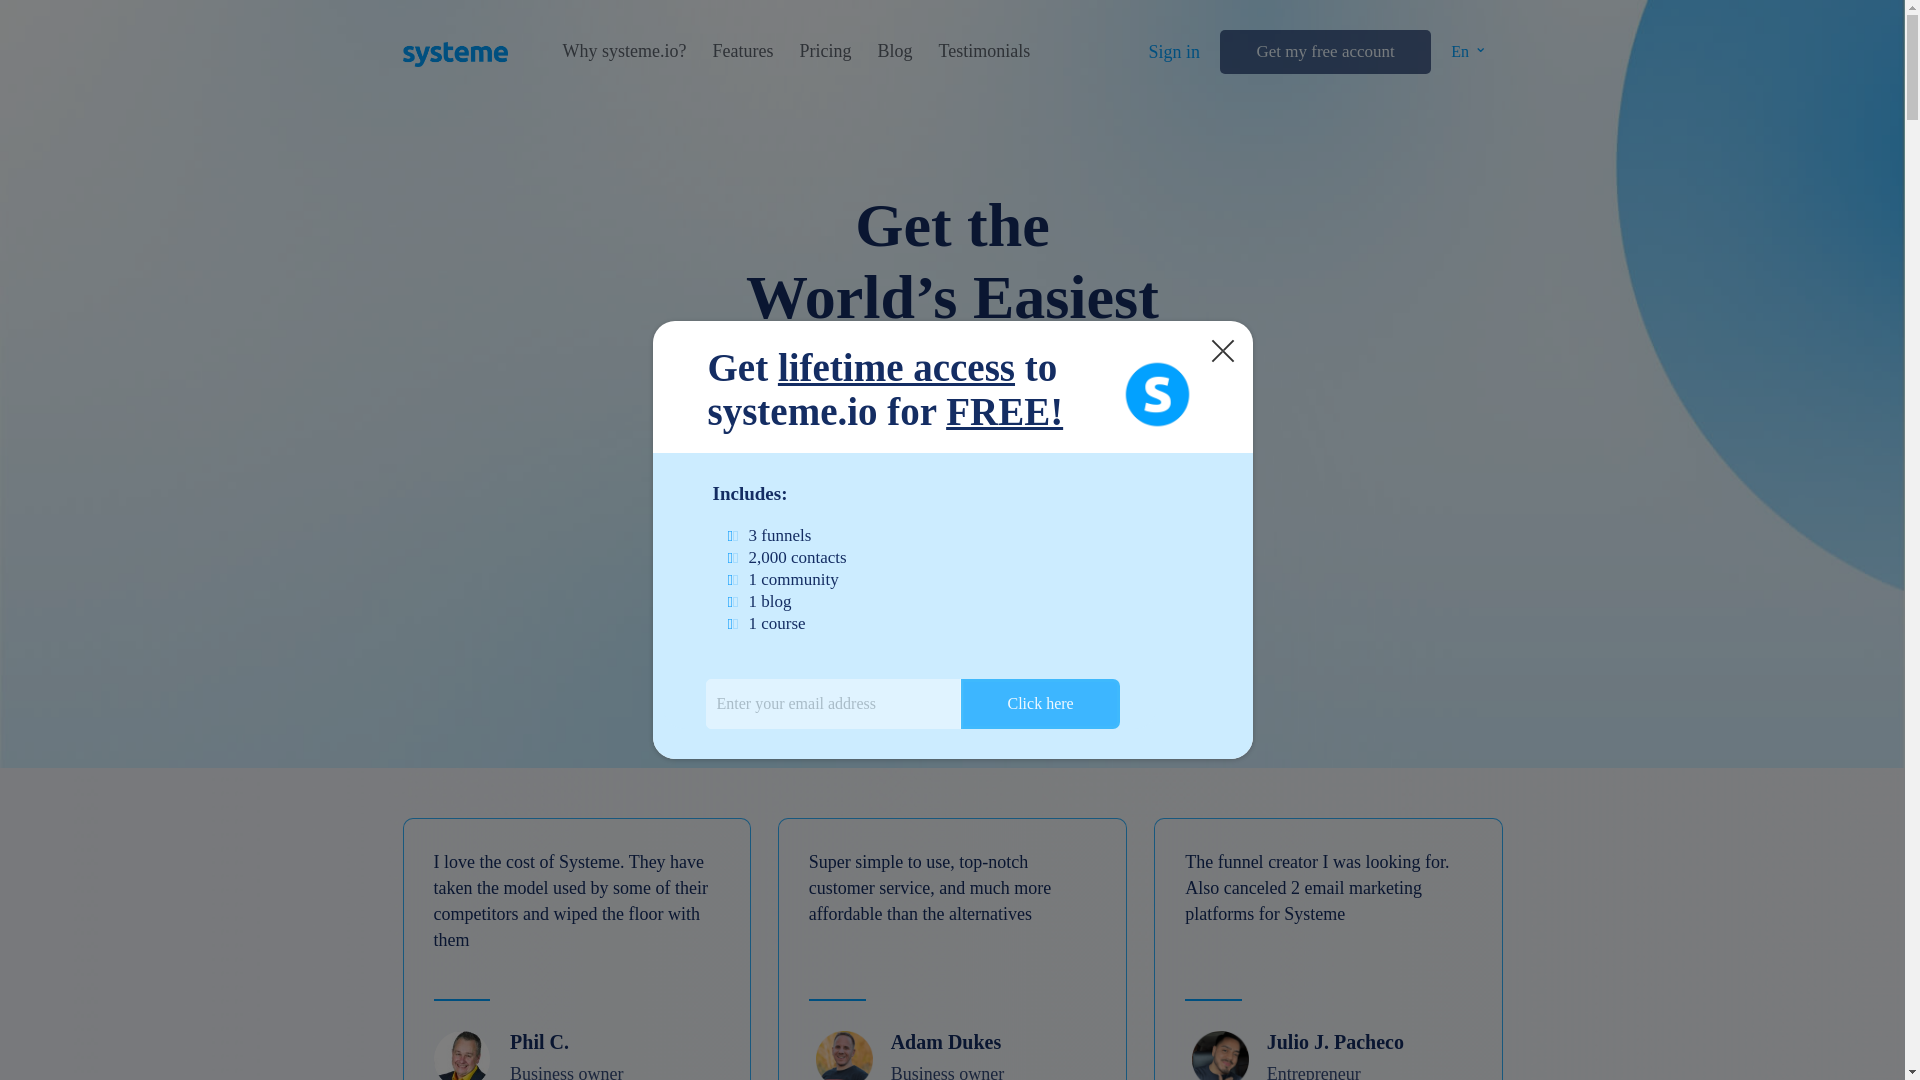 This screenshot has width=1920, height=1080. What do you see at coordinates (984, 51) in the screenshot?
I see `Testimonials` at bounding box center [984, 51].